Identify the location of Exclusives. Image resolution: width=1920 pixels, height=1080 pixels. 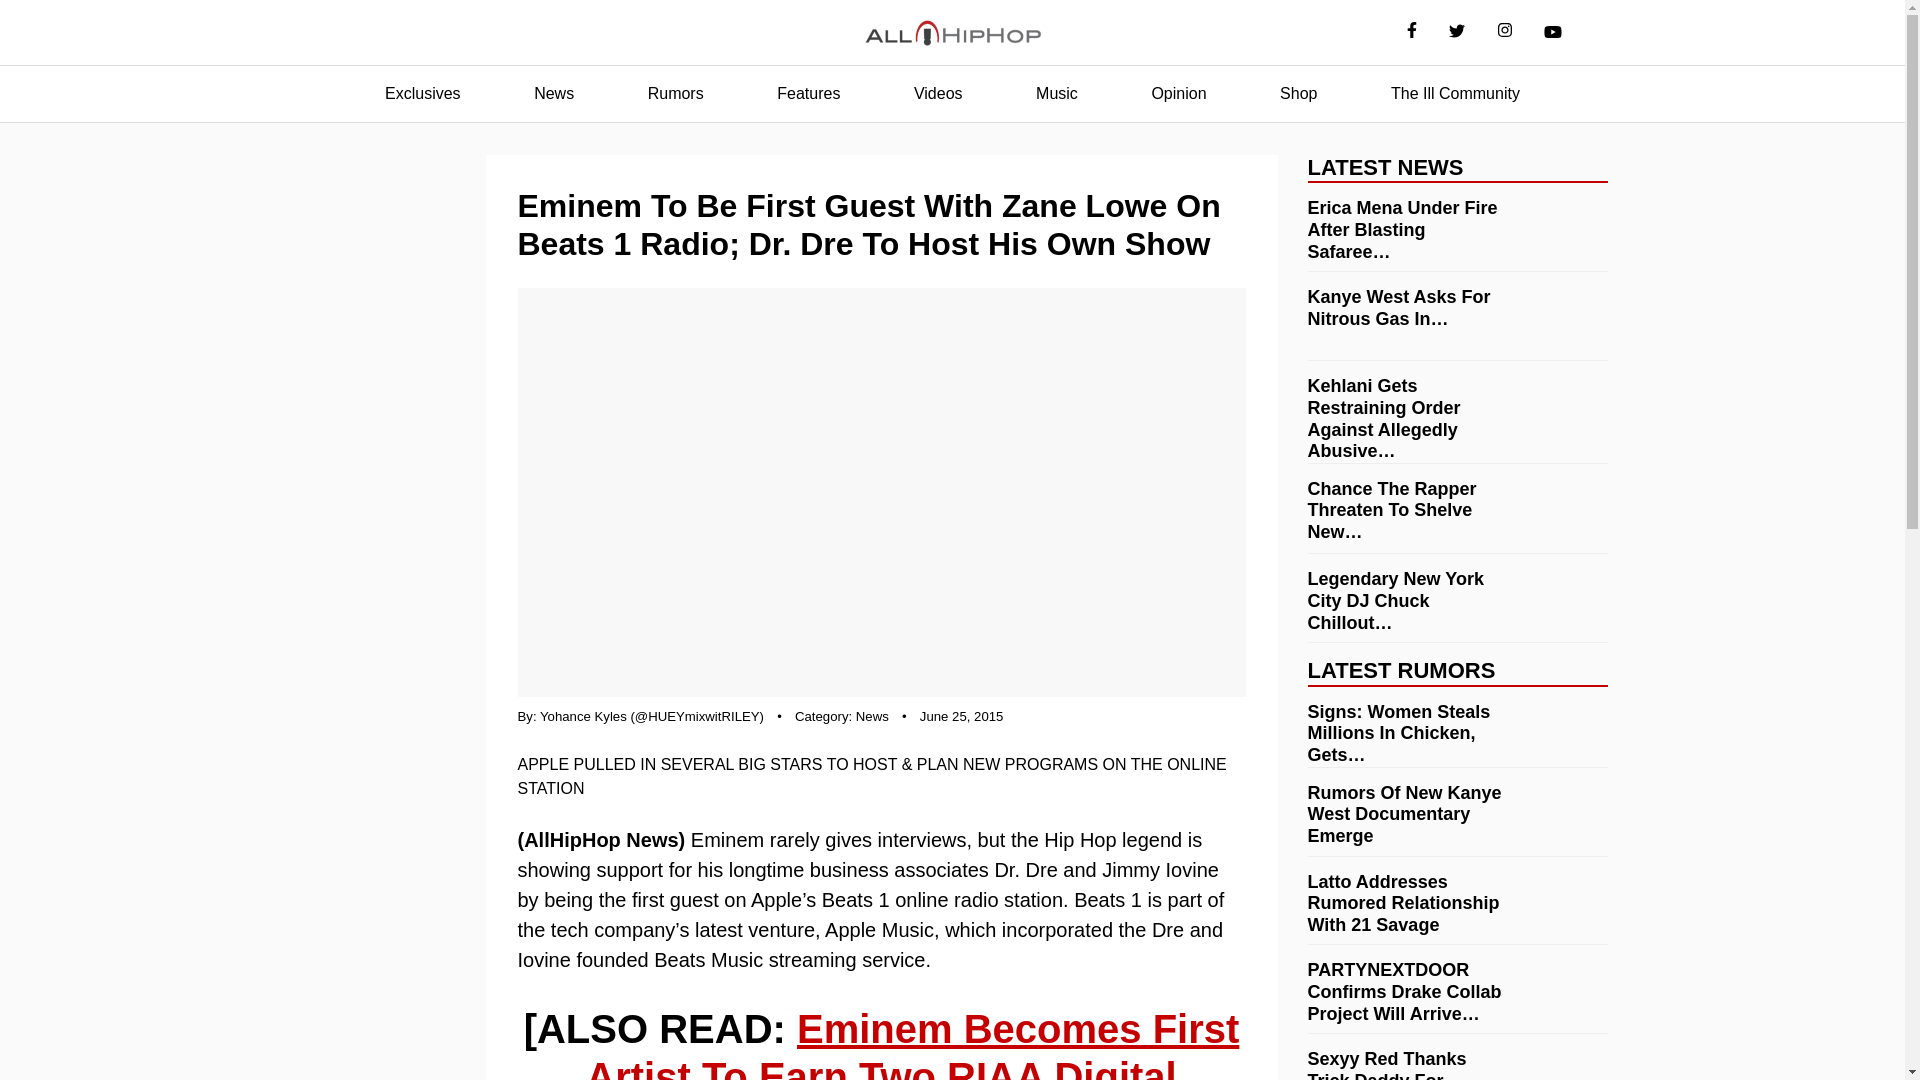
(422, 94).